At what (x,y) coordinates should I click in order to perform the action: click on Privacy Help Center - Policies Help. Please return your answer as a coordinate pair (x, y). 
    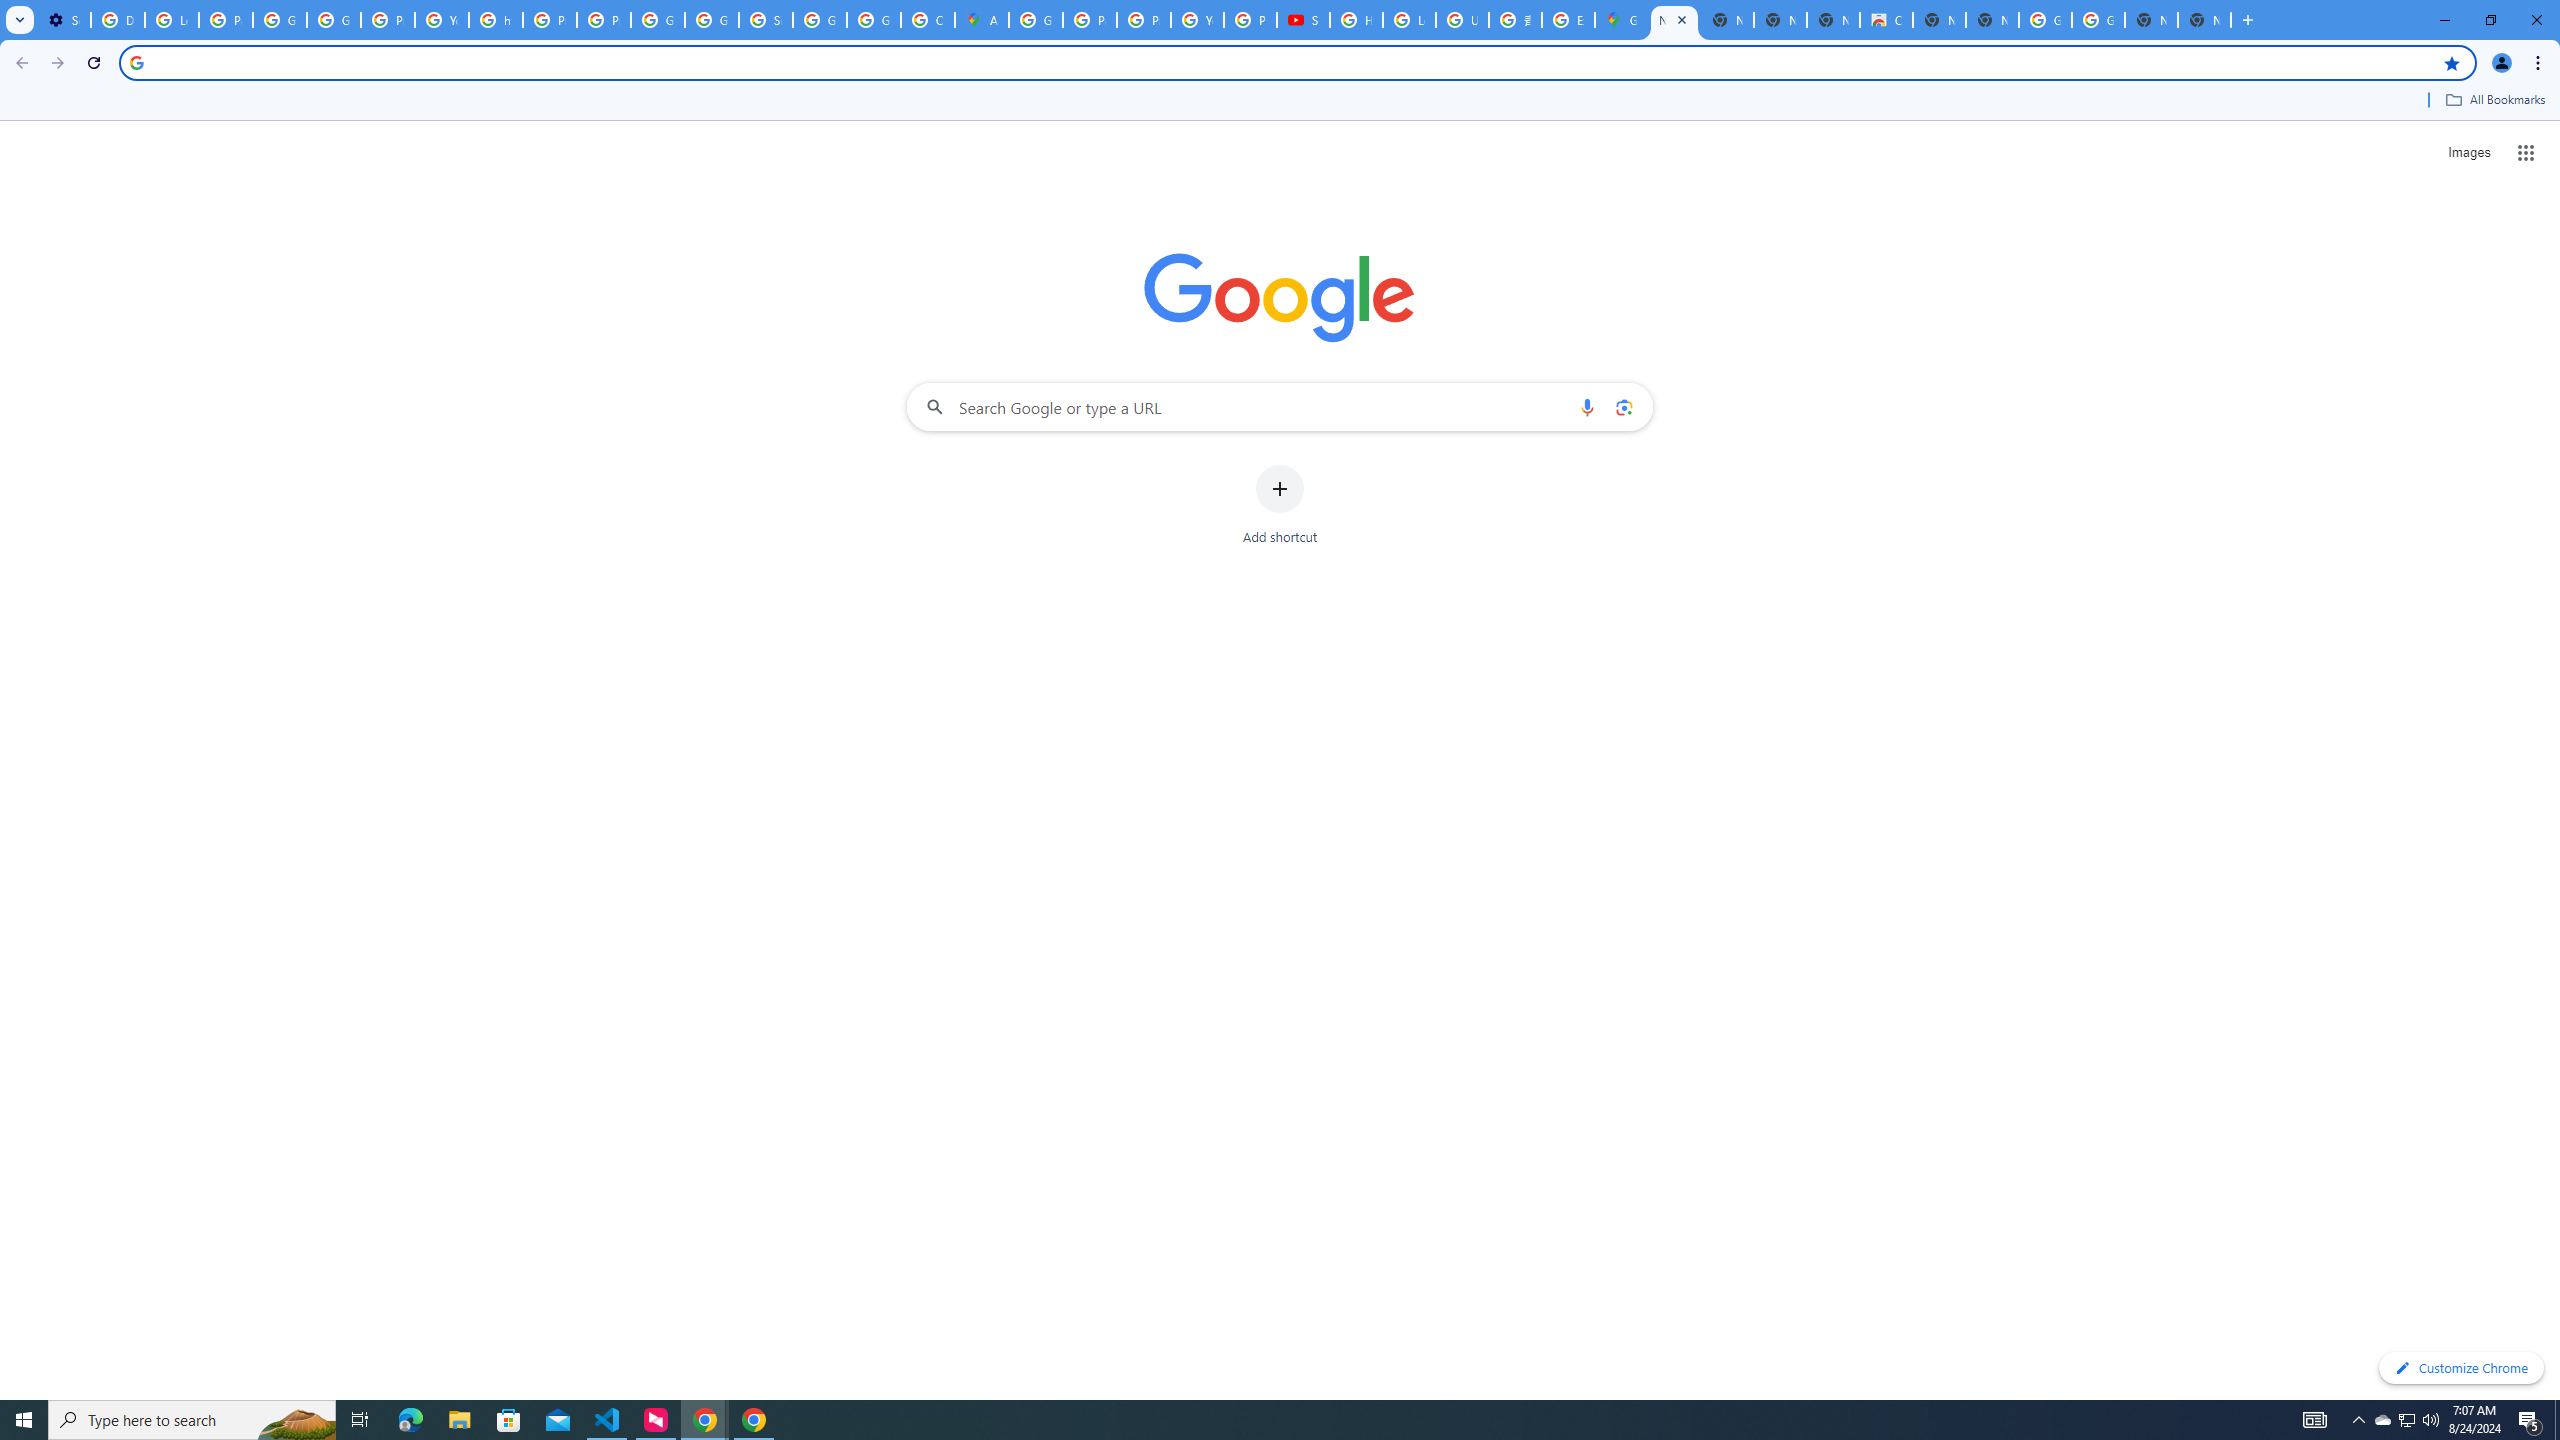
    Looking at the image, I should click on (550, 20).